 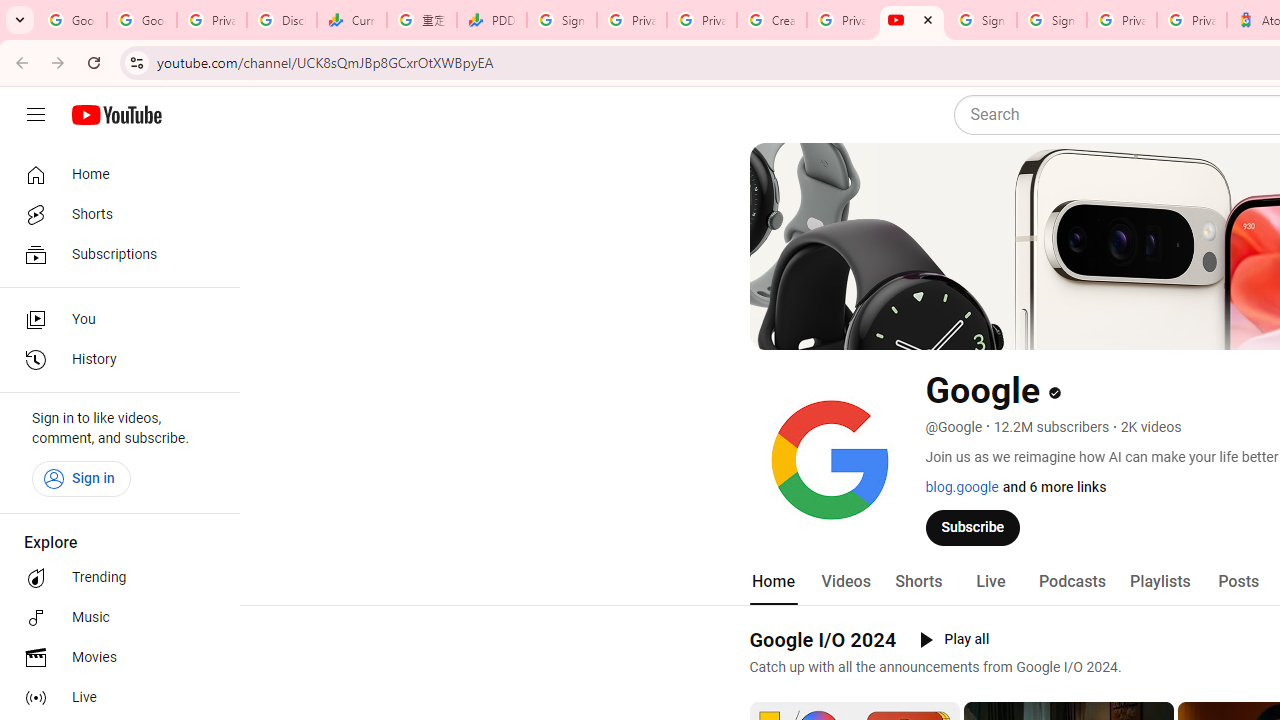 What do you see at coordinates (1052, 20) in the screenshot?
I see `Sign in - Google Accounts` at bounding box center [1052, 20].